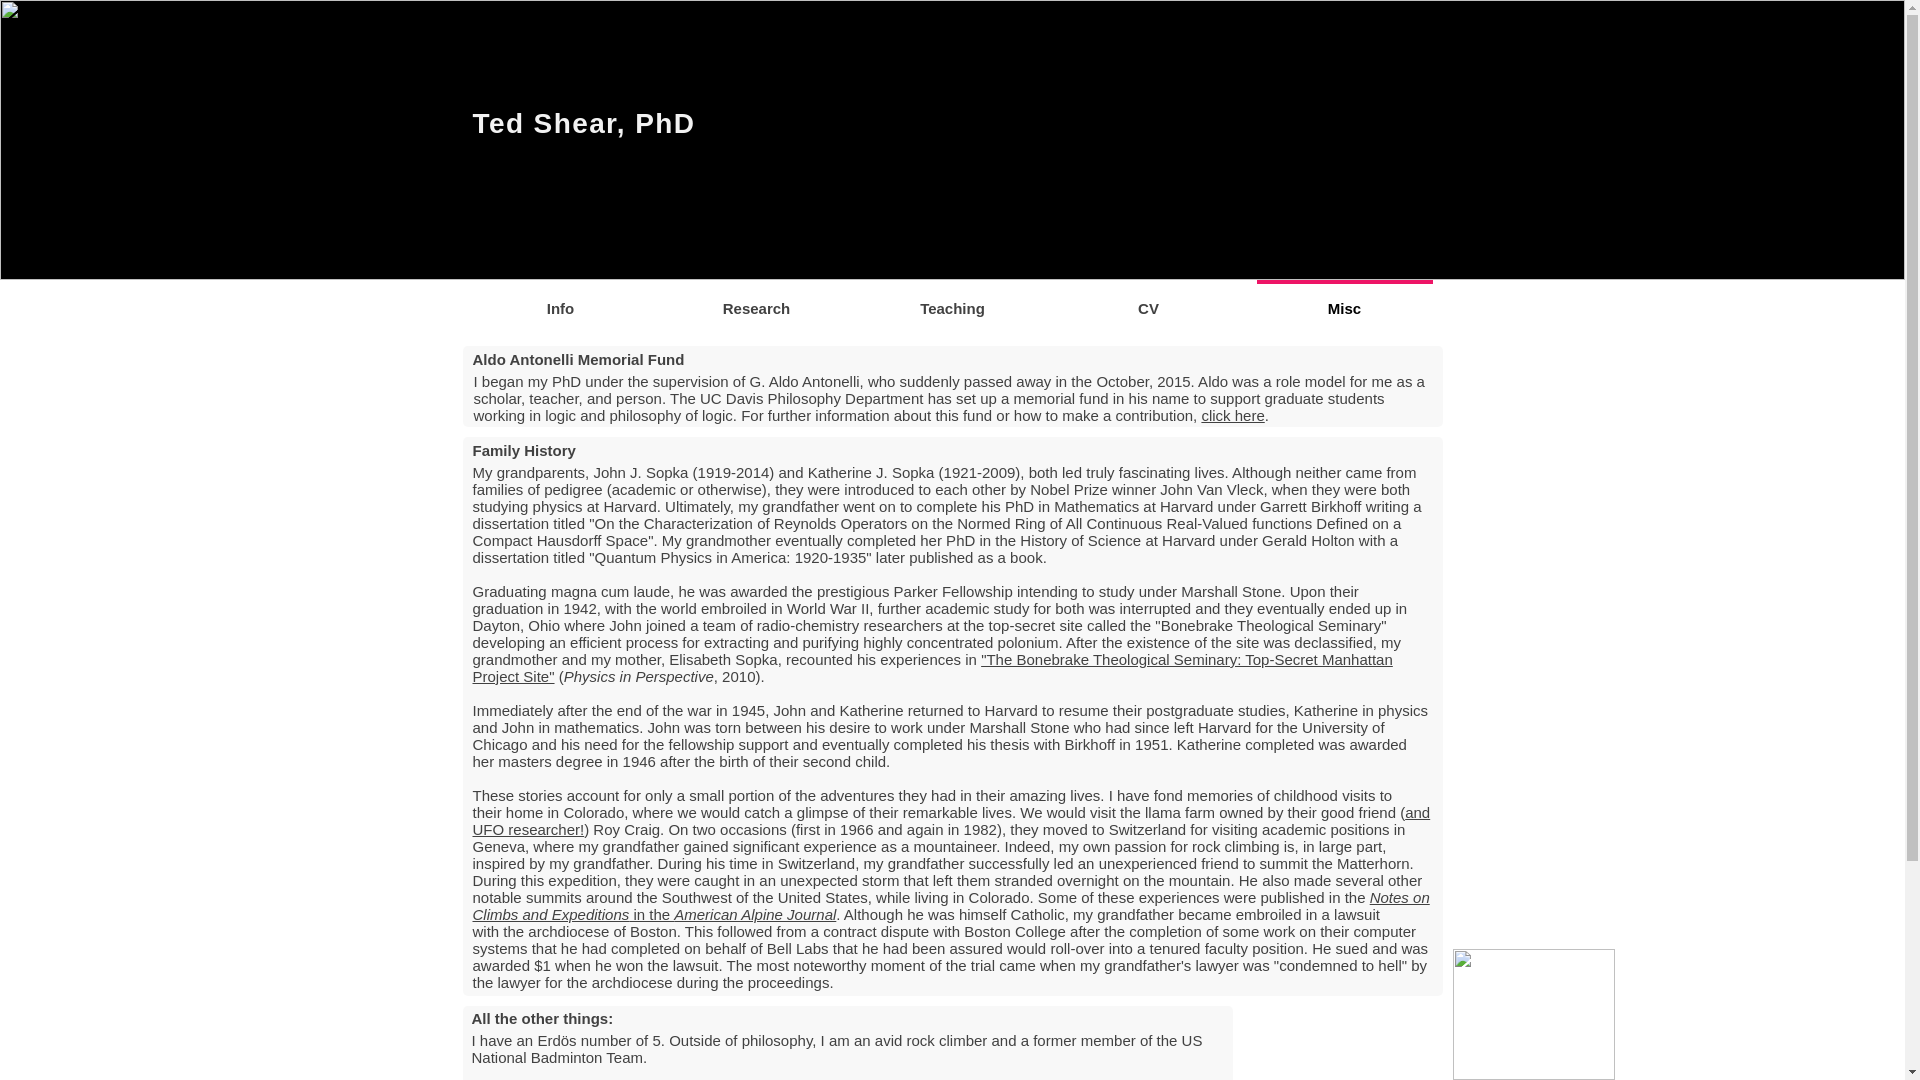 This screenshot has width=1920, height=1080. What do you see at coordinates (951, 820) in the screenshot?
I see `and UFO researcher!` at bounding box center [951, 820].